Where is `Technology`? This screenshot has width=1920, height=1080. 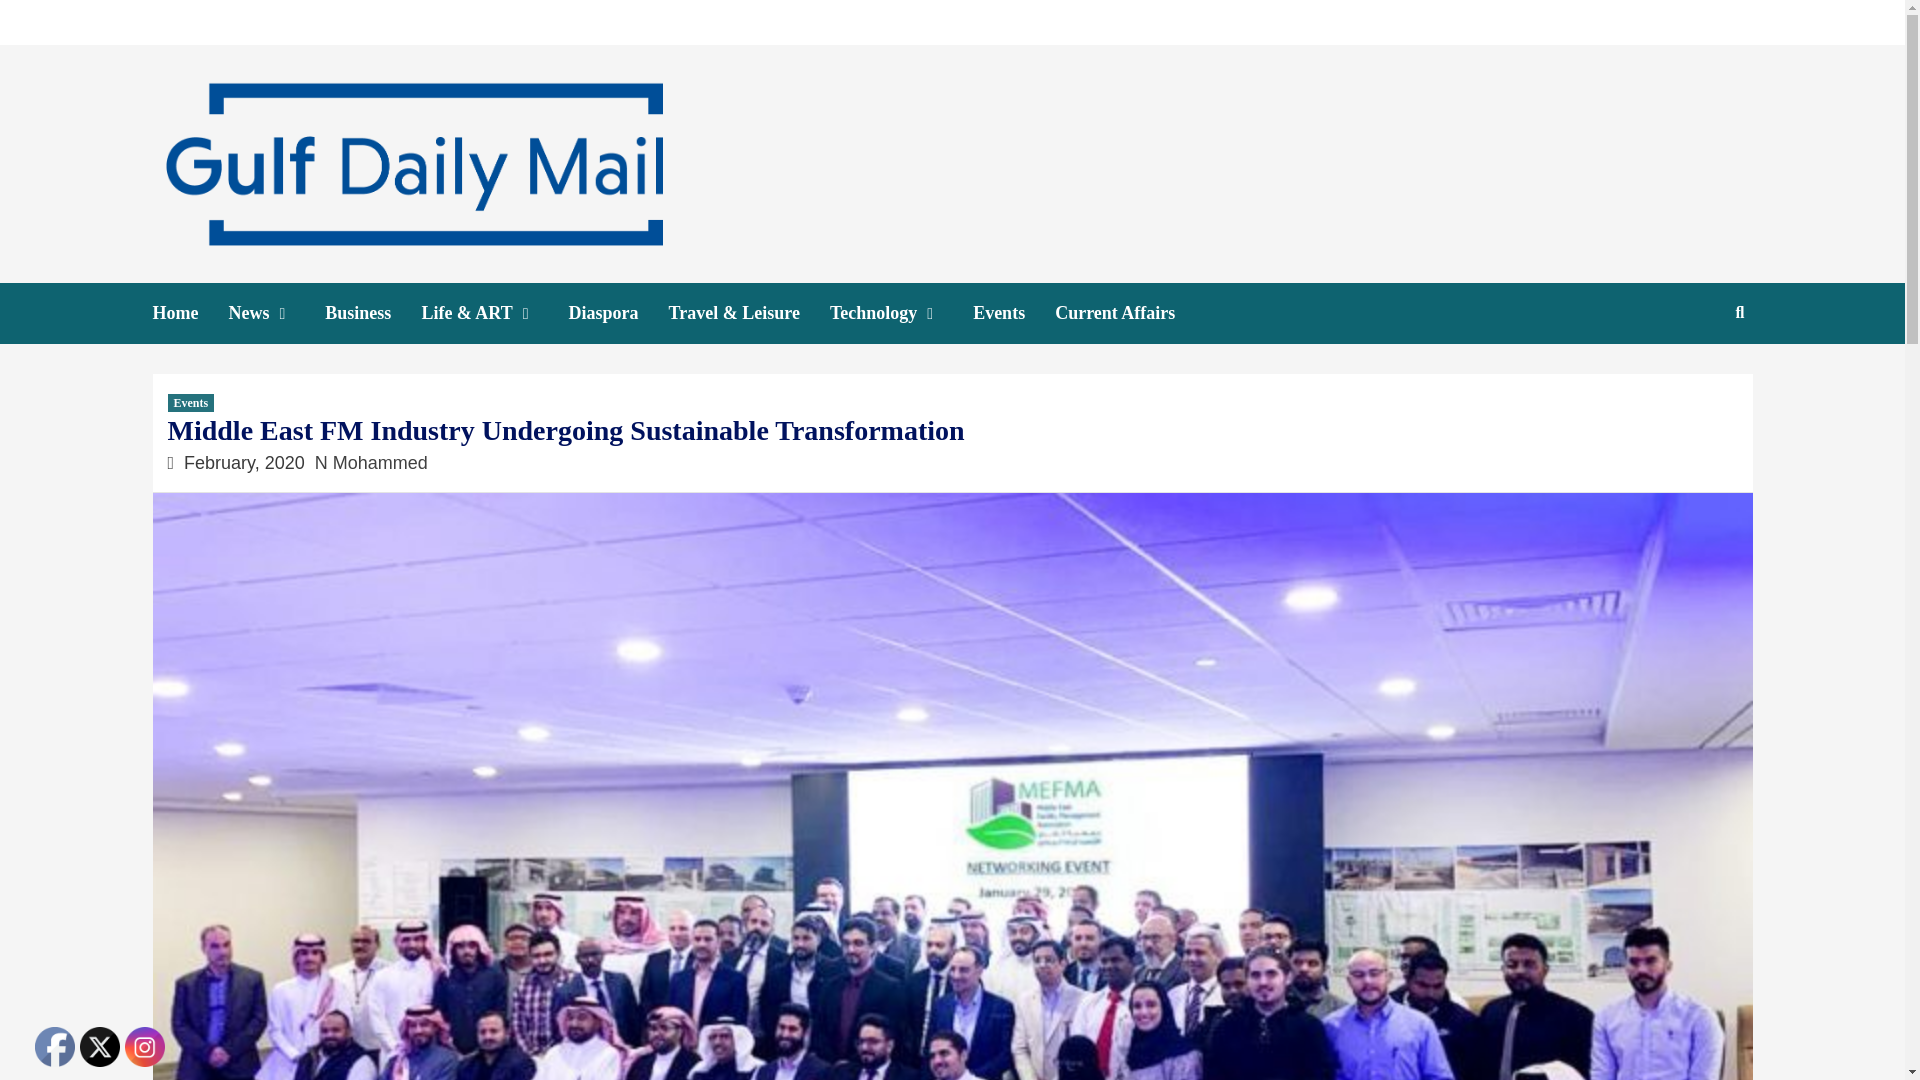
Technology is located at coordinates (901, 313).